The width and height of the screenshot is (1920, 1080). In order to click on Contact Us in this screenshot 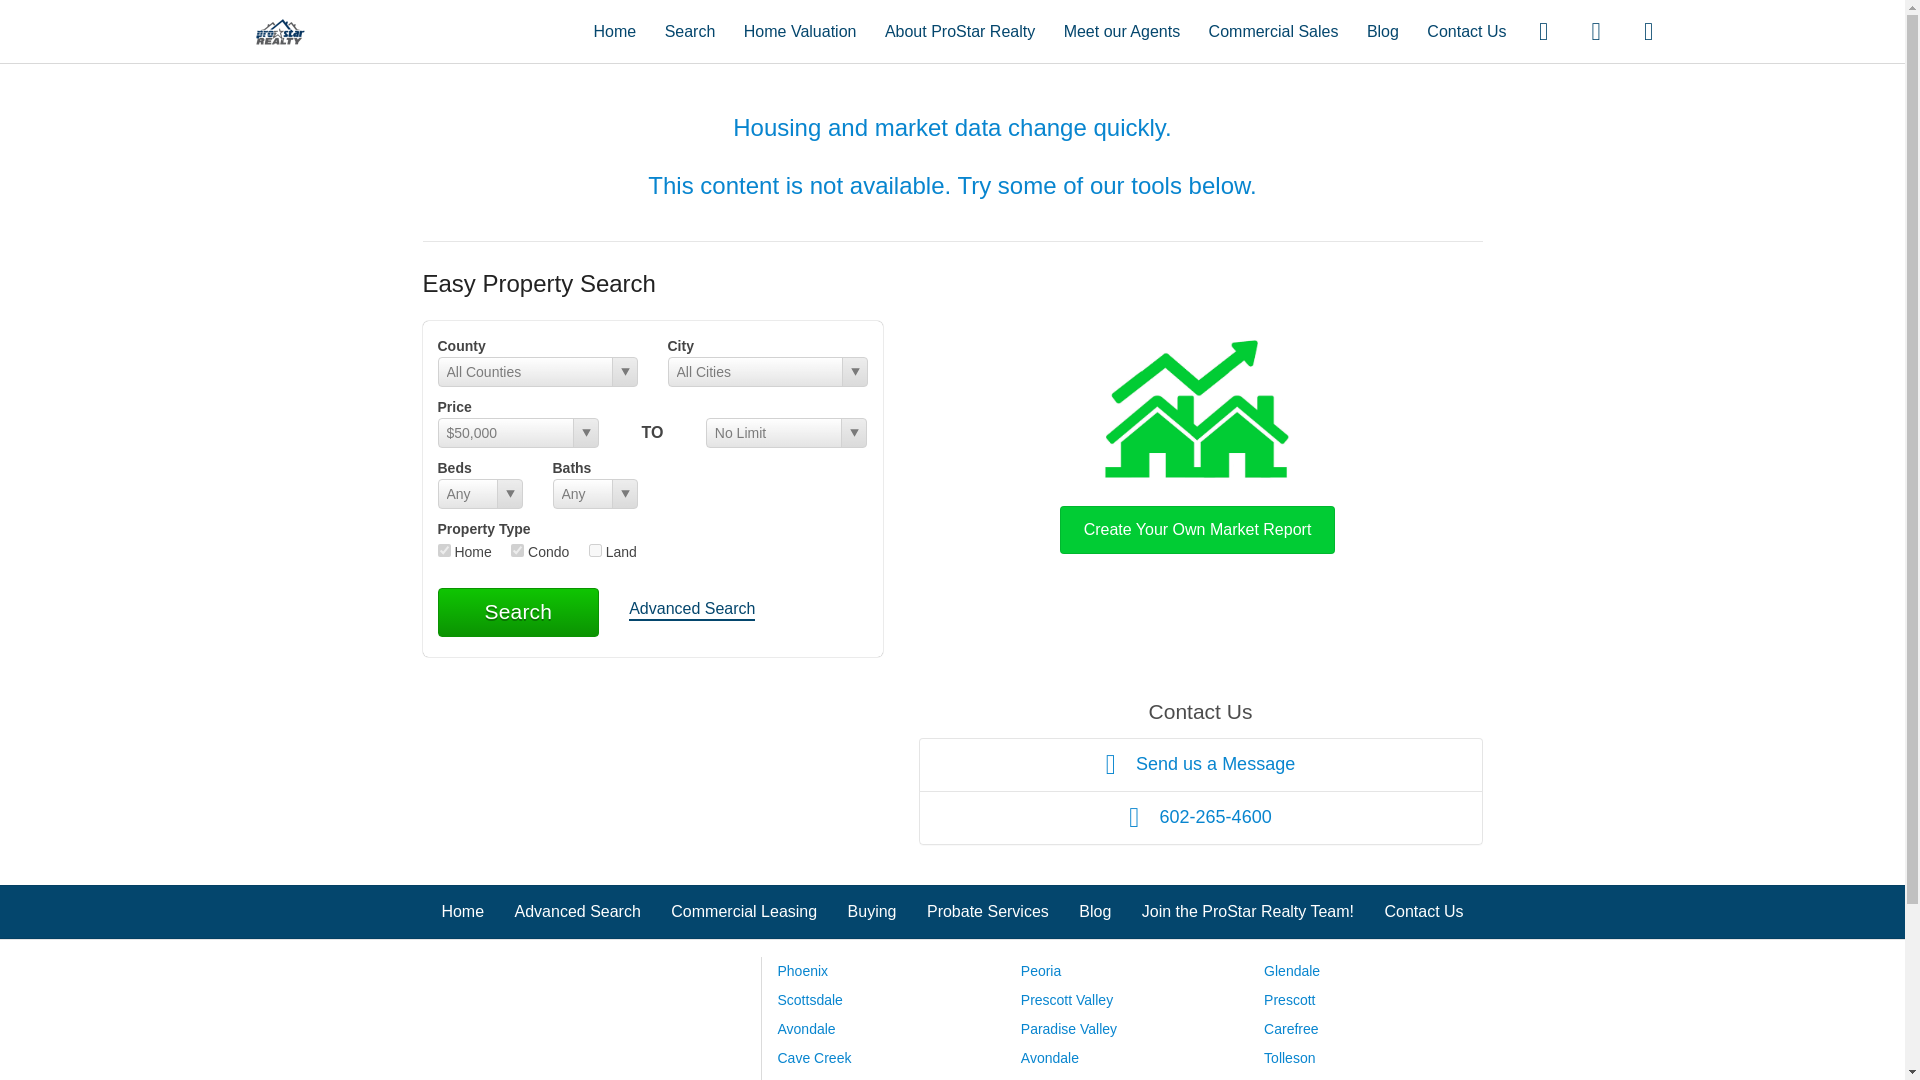, I will do `click(1424, 911)`.